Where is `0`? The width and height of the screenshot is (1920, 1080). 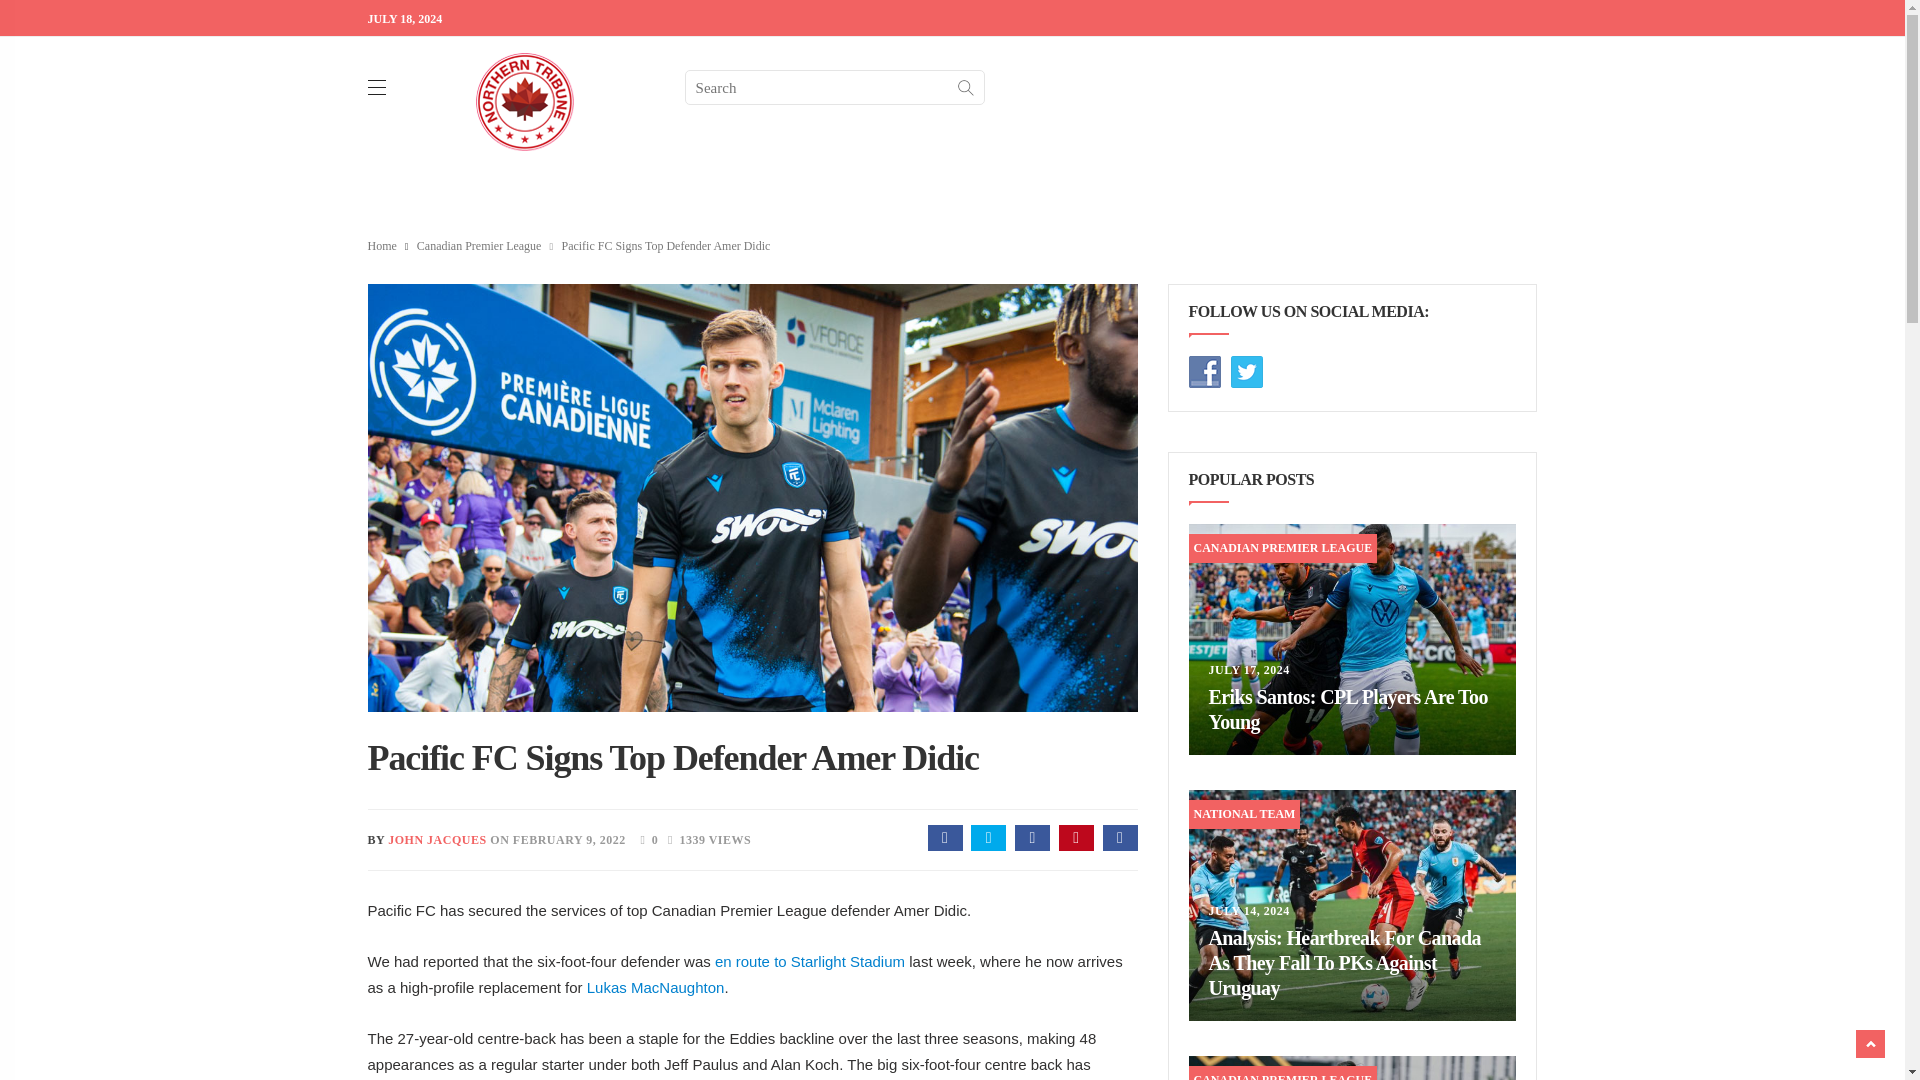 0 is located at coordinates (644, 838).